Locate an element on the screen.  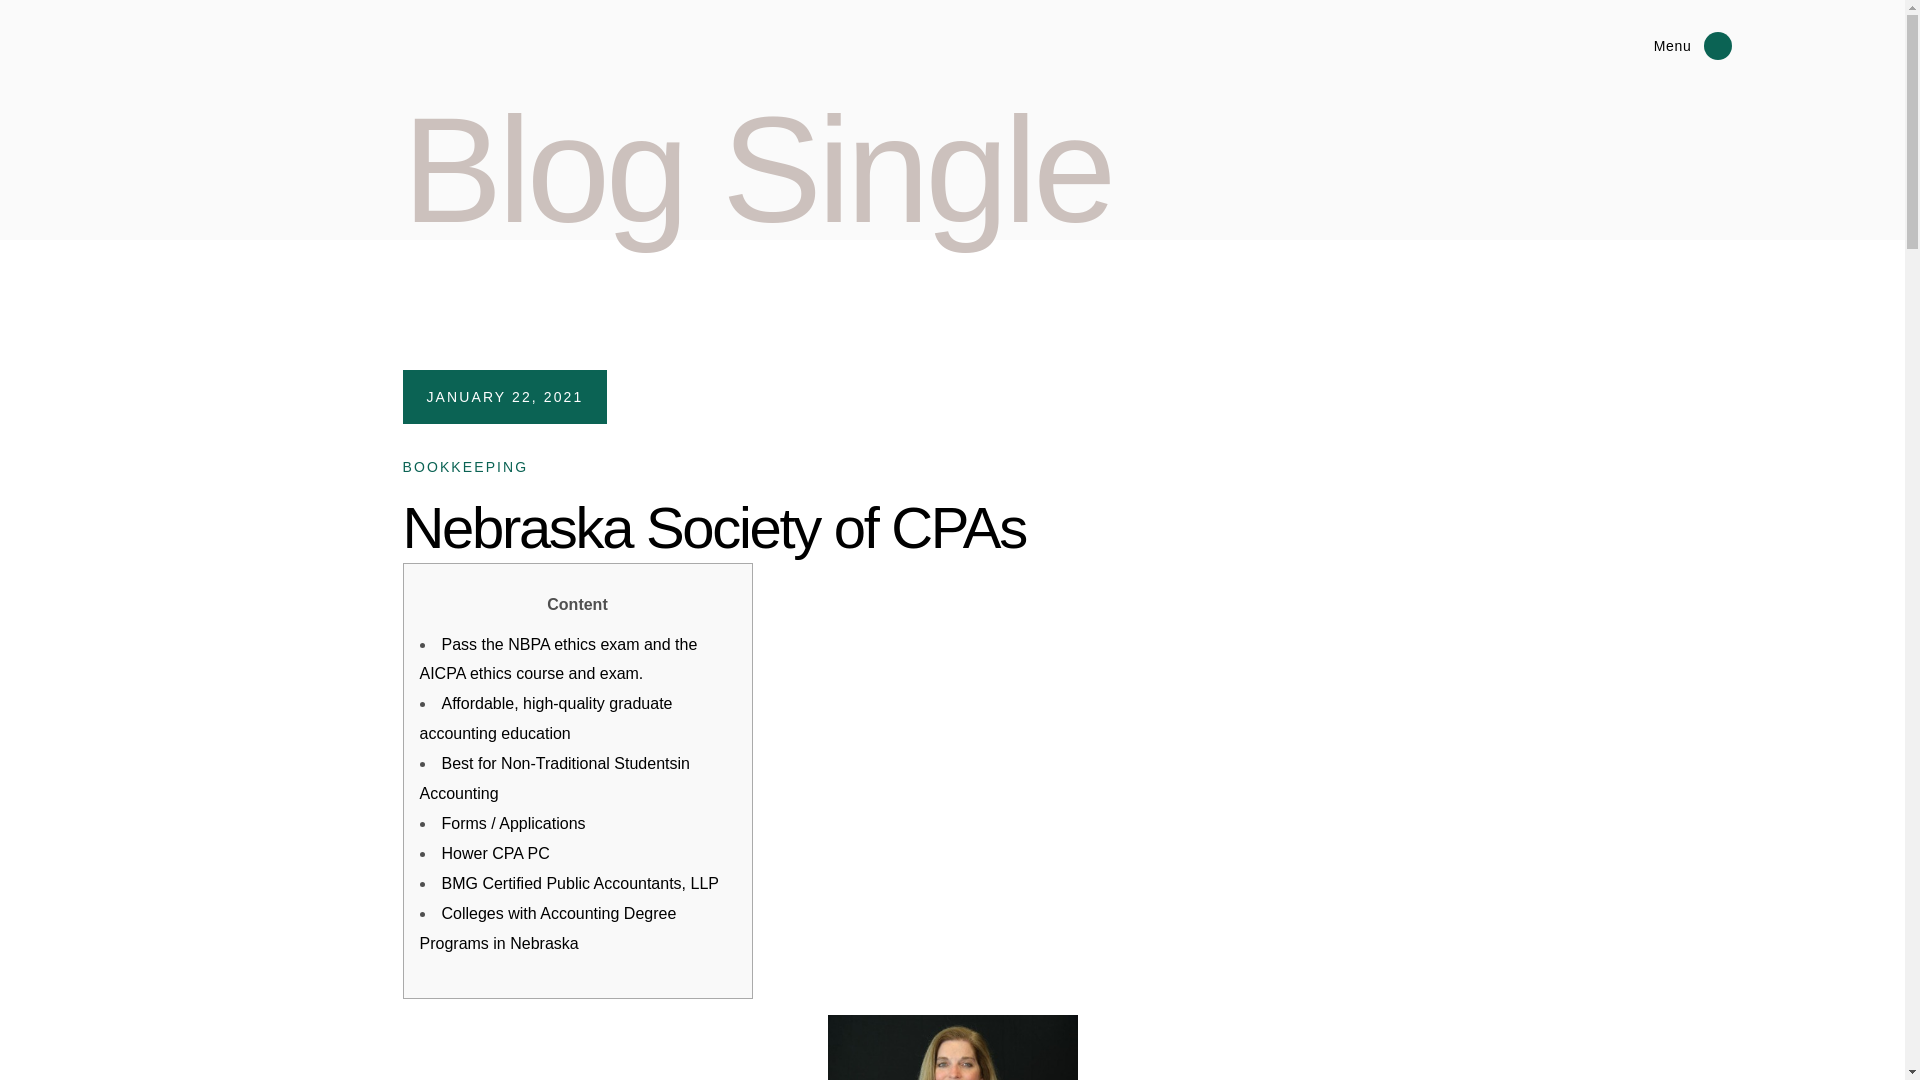
Best for Non-Traditional Studentsin Accounting is located at coordinates (554, 778).